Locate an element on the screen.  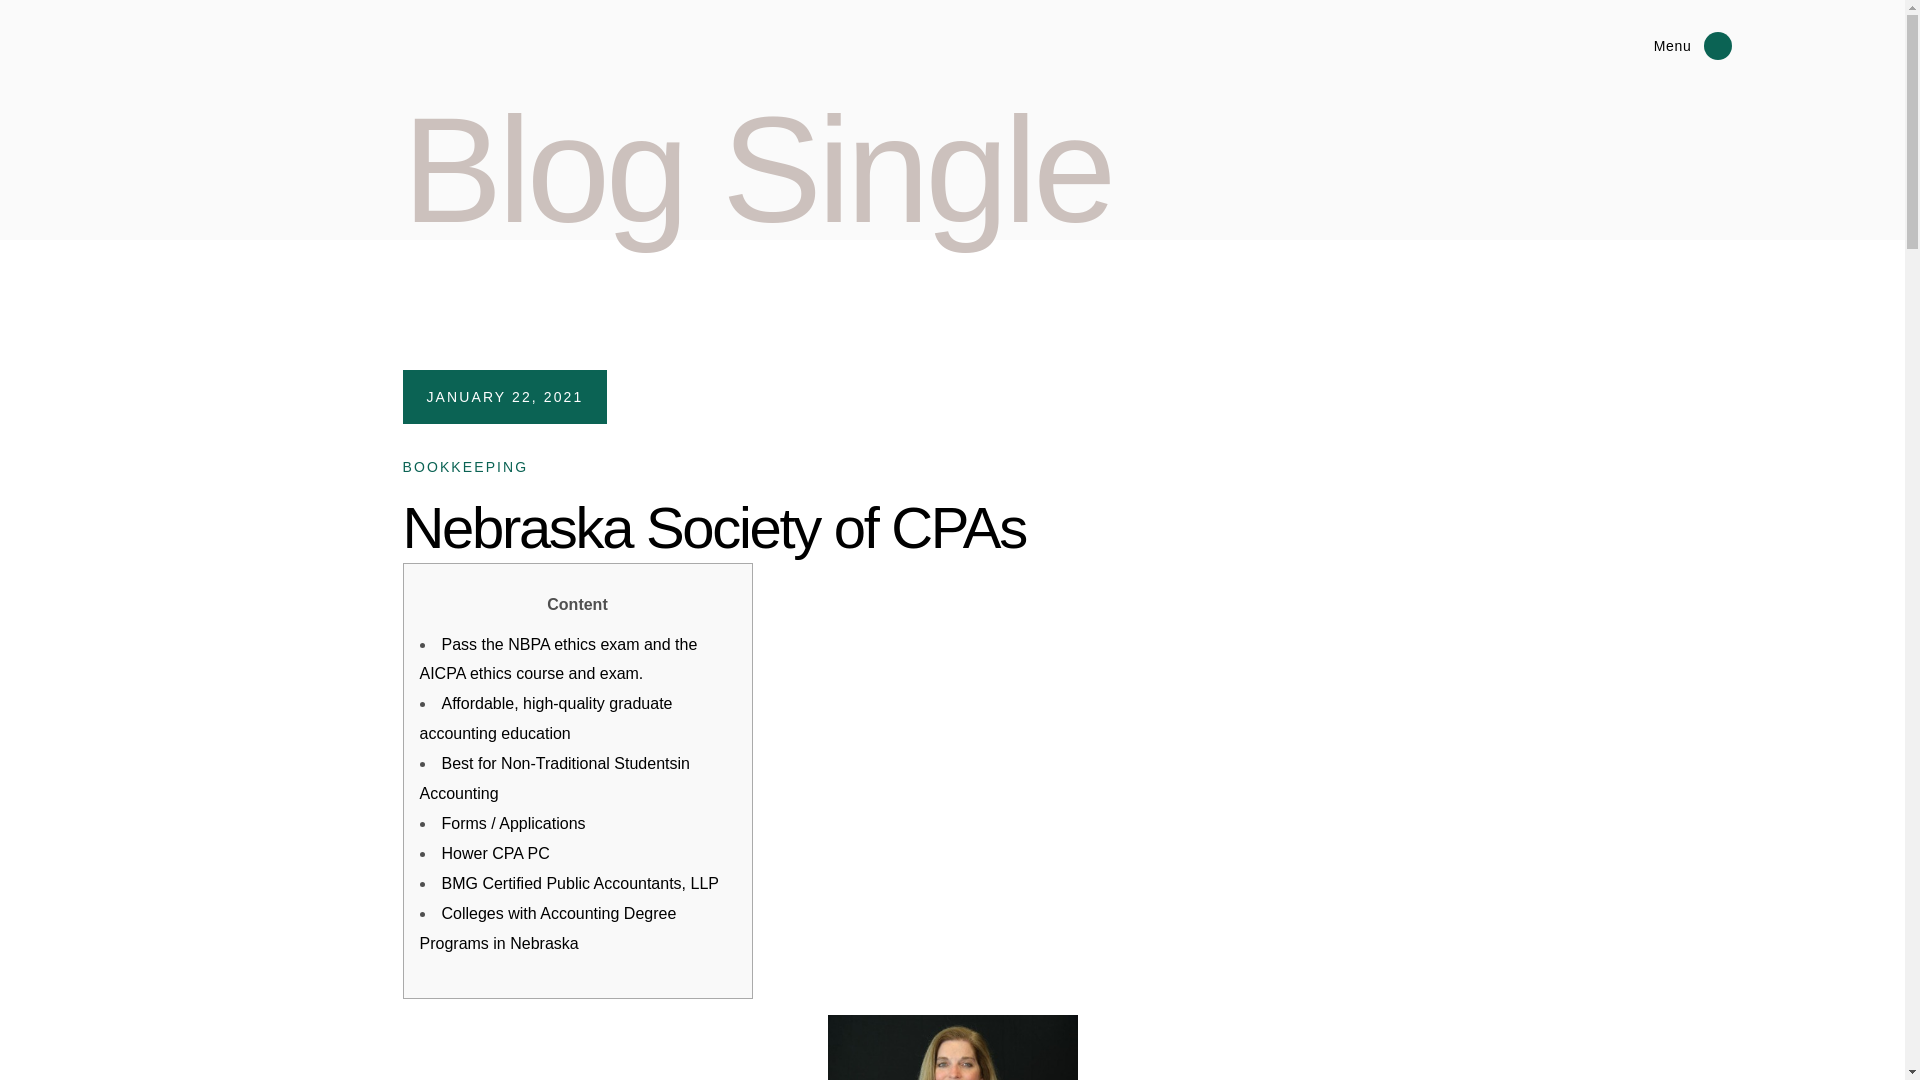
Best for Non-Traditional Studentsin Accounting is located at coordinates (554, 778).